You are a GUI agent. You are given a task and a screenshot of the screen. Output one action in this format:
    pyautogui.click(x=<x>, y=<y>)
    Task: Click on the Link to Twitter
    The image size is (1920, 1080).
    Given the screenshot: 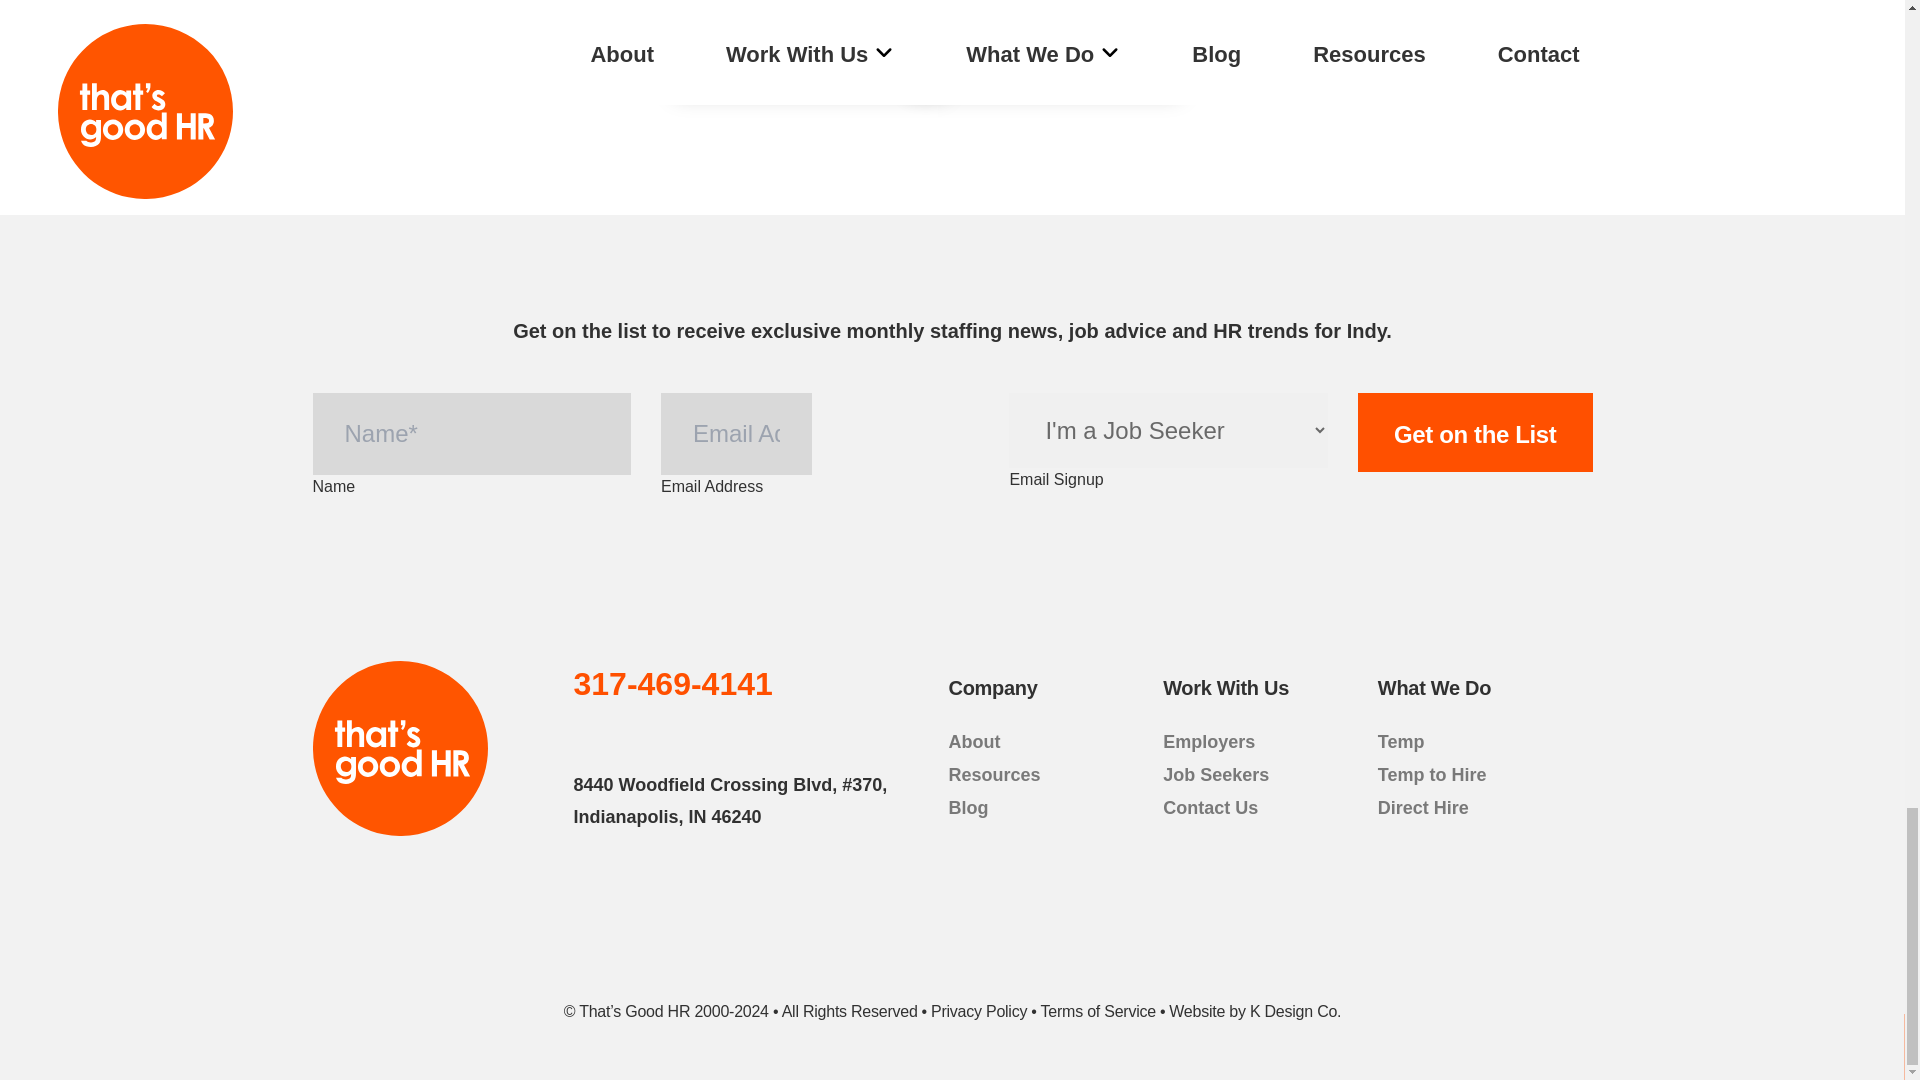 What is the action you would take?
    pyautogui.click(x=634, y=734)
    